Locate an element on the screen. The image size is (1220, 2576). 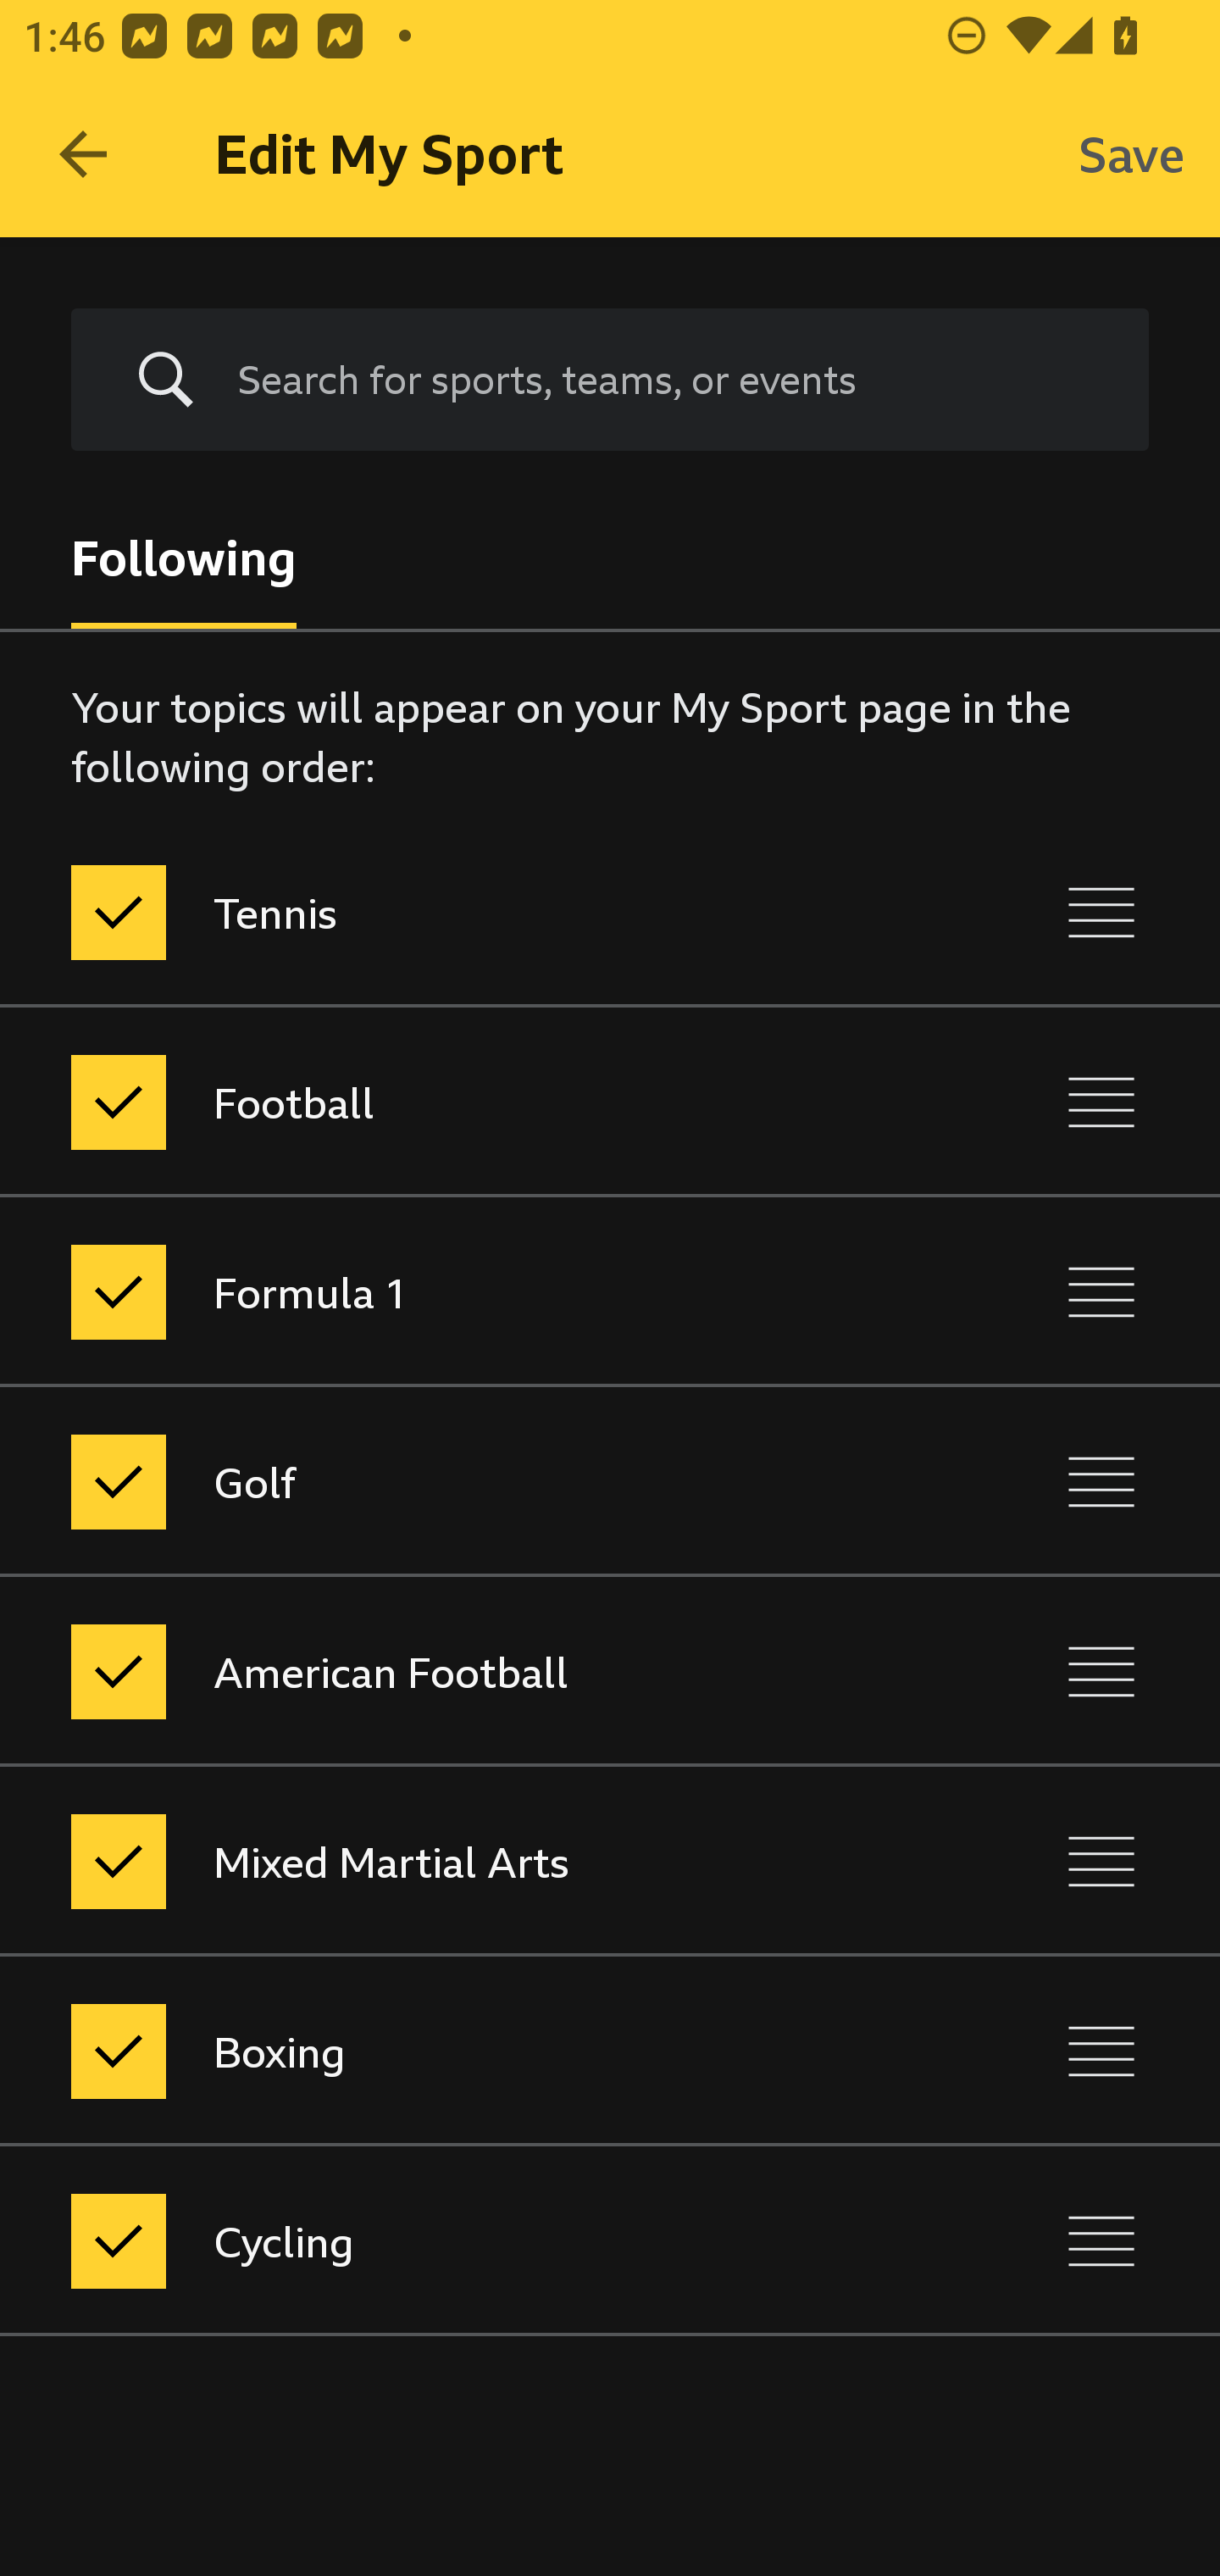
Search for sports, teams, or events is located at coordinates (610, 380).